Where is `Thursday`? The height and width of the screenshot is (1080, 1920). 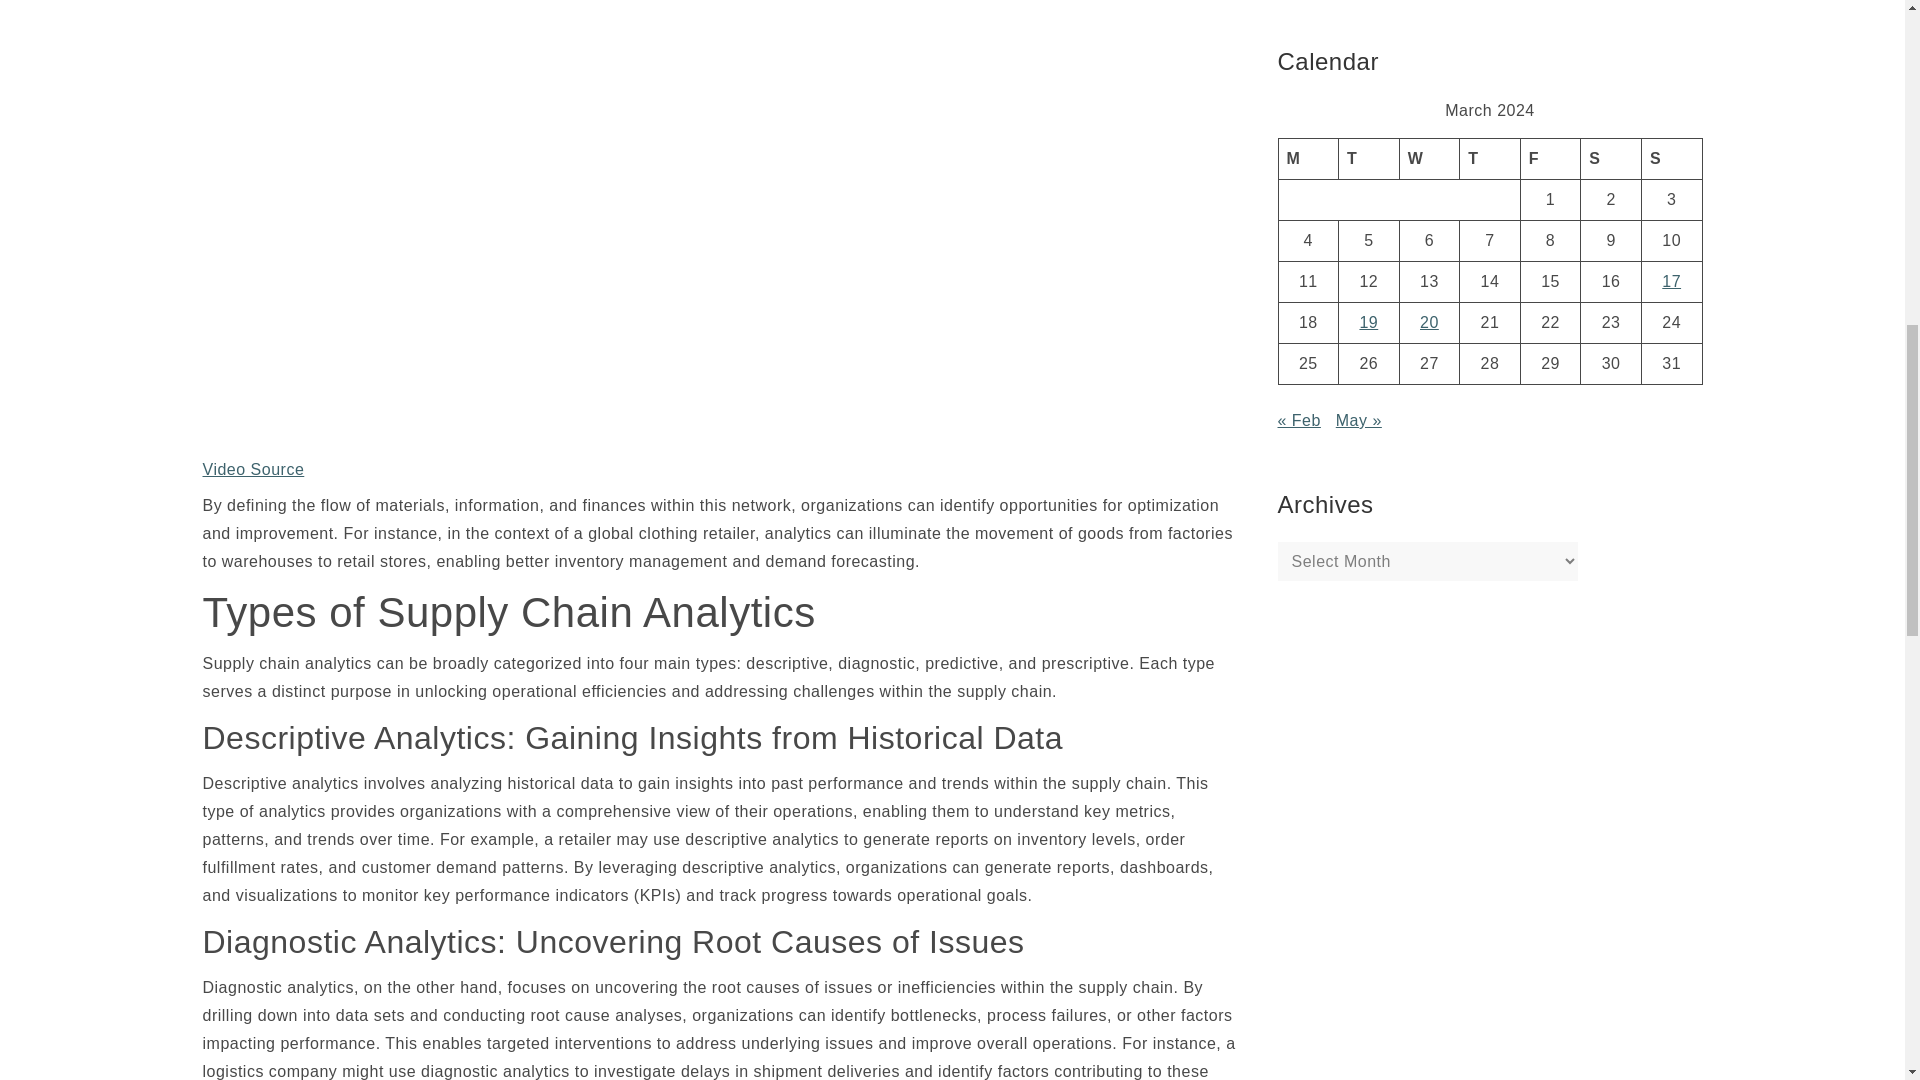
Thursday is located at coordinates (1490, 158).